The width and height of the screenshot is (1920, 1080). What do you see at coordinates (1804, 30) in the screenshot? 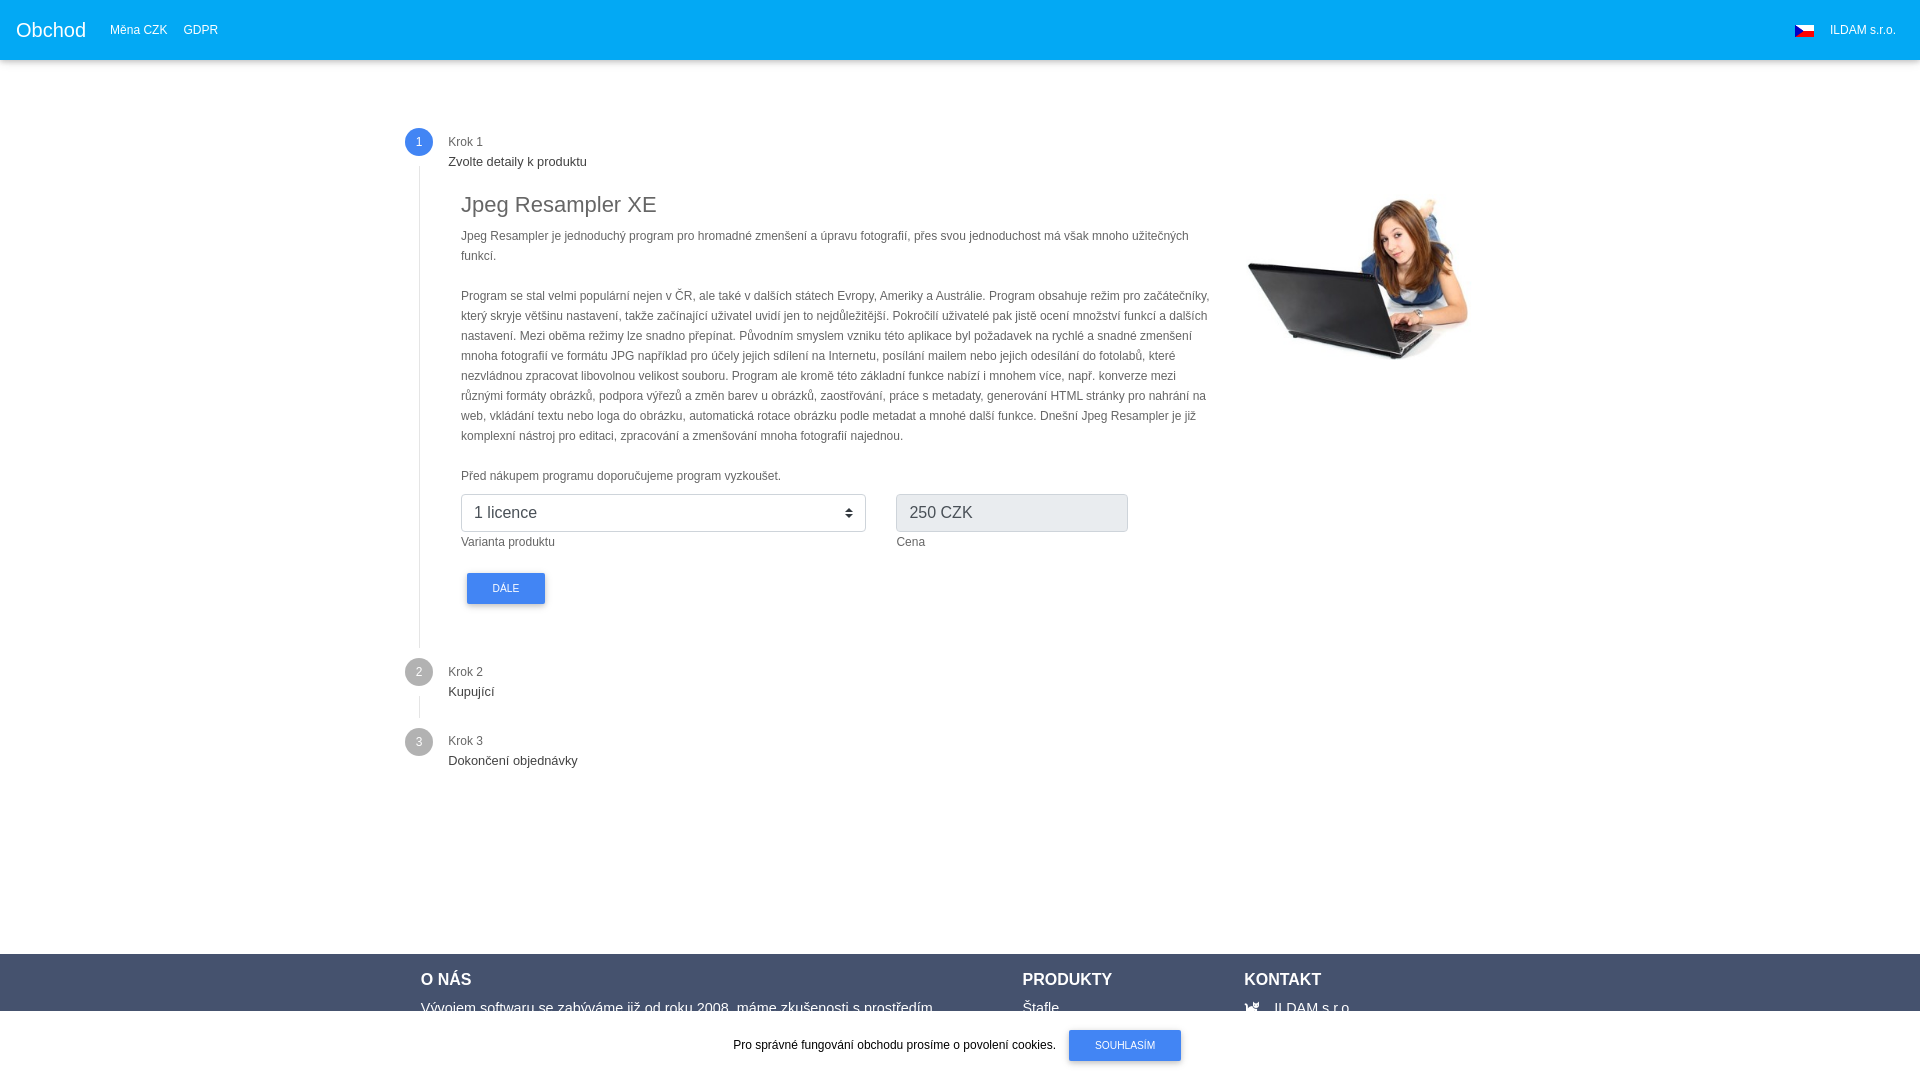
I see `Switch to English` at bounding box center [1804, 30].